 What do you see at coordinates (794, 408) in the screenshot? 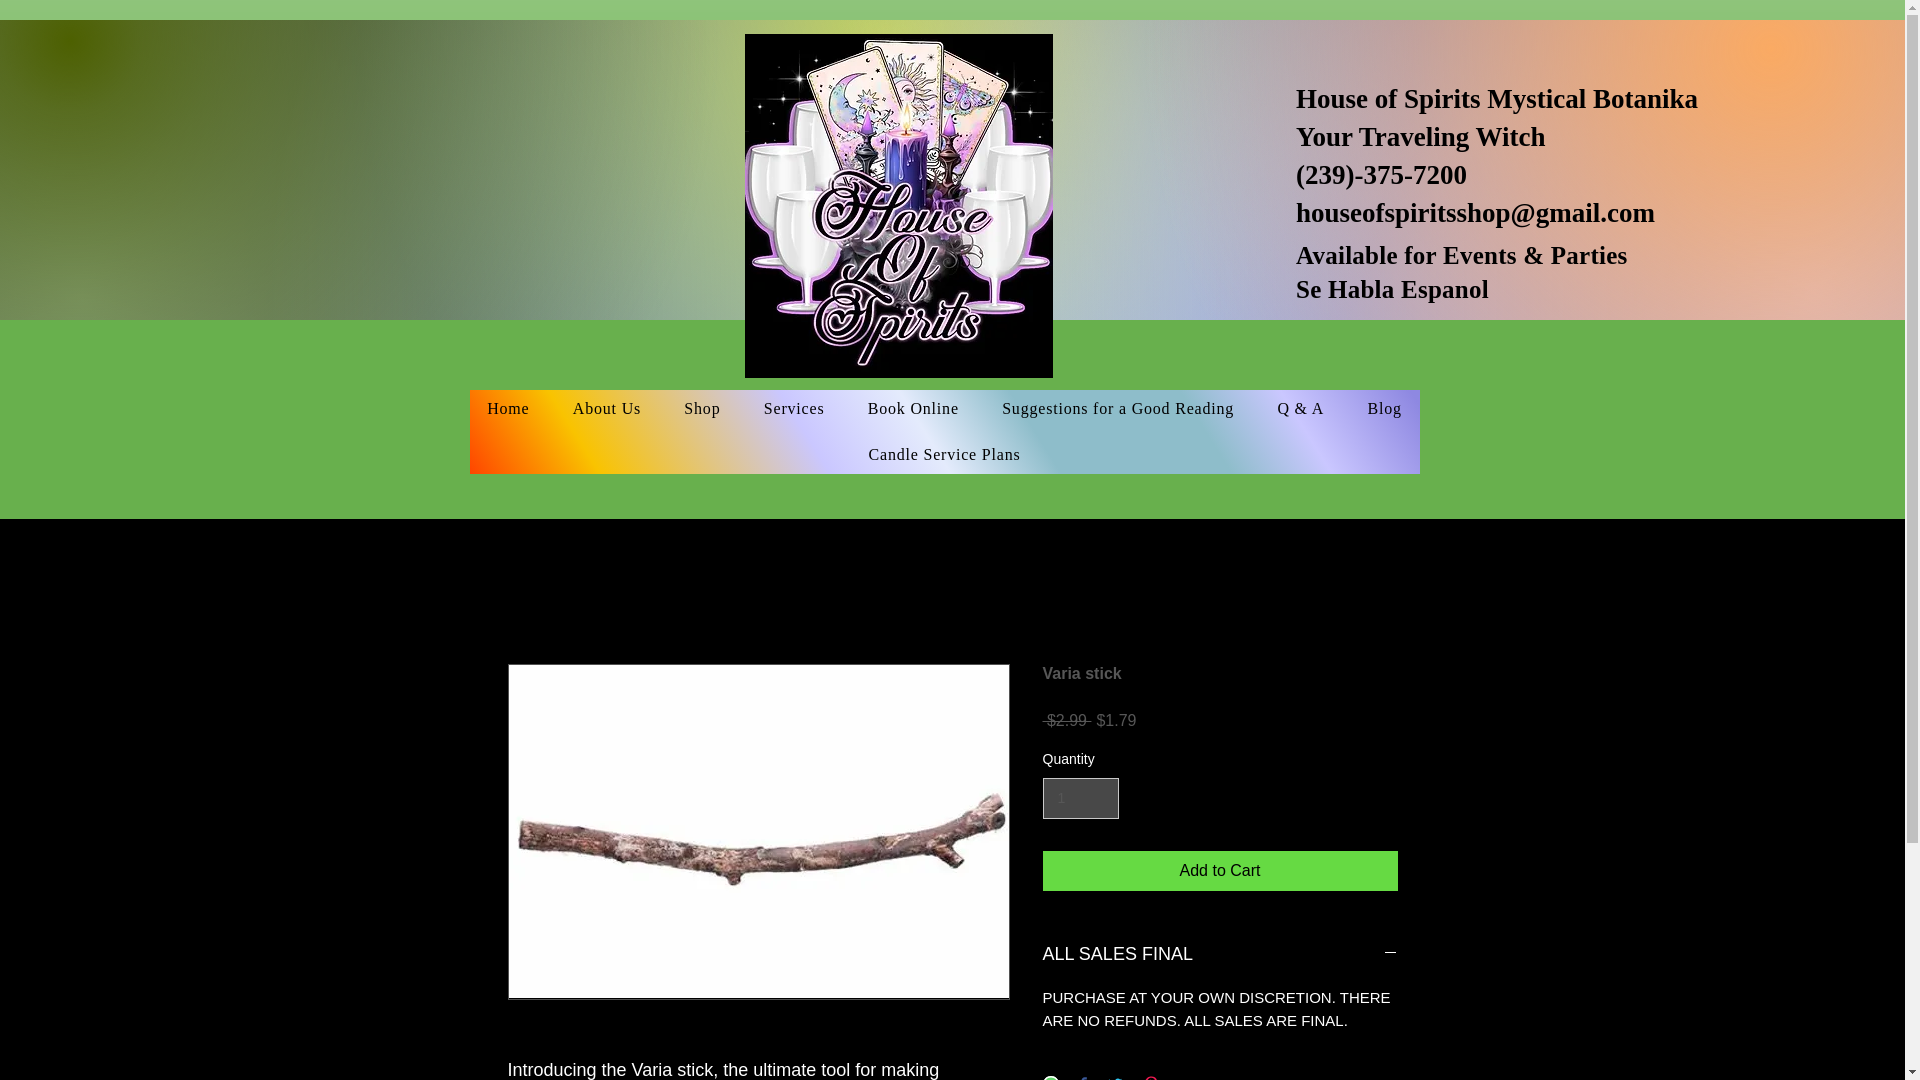
I see `Services` at bounding box center [794, 408].